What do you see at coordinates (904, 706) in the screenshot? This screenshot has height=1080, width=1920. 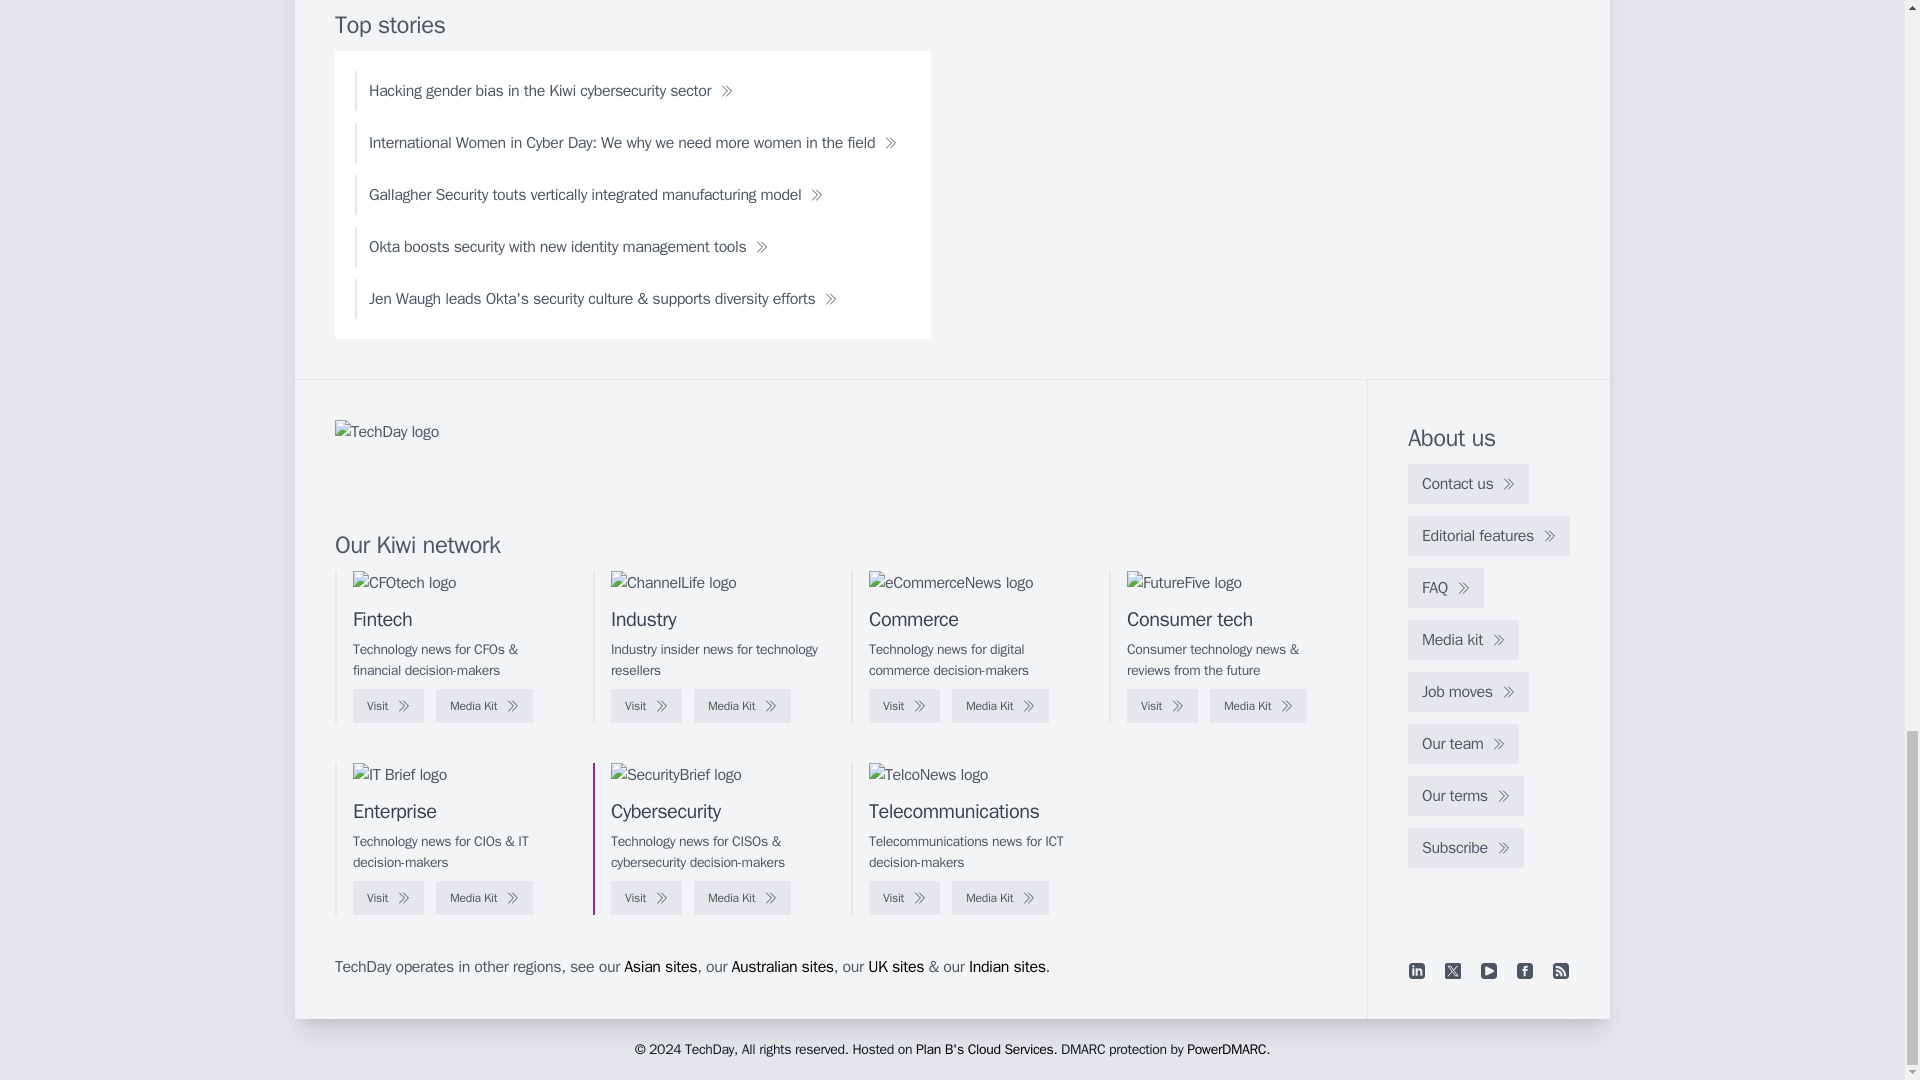 I see `Visit` at bounding box center [904, 706].